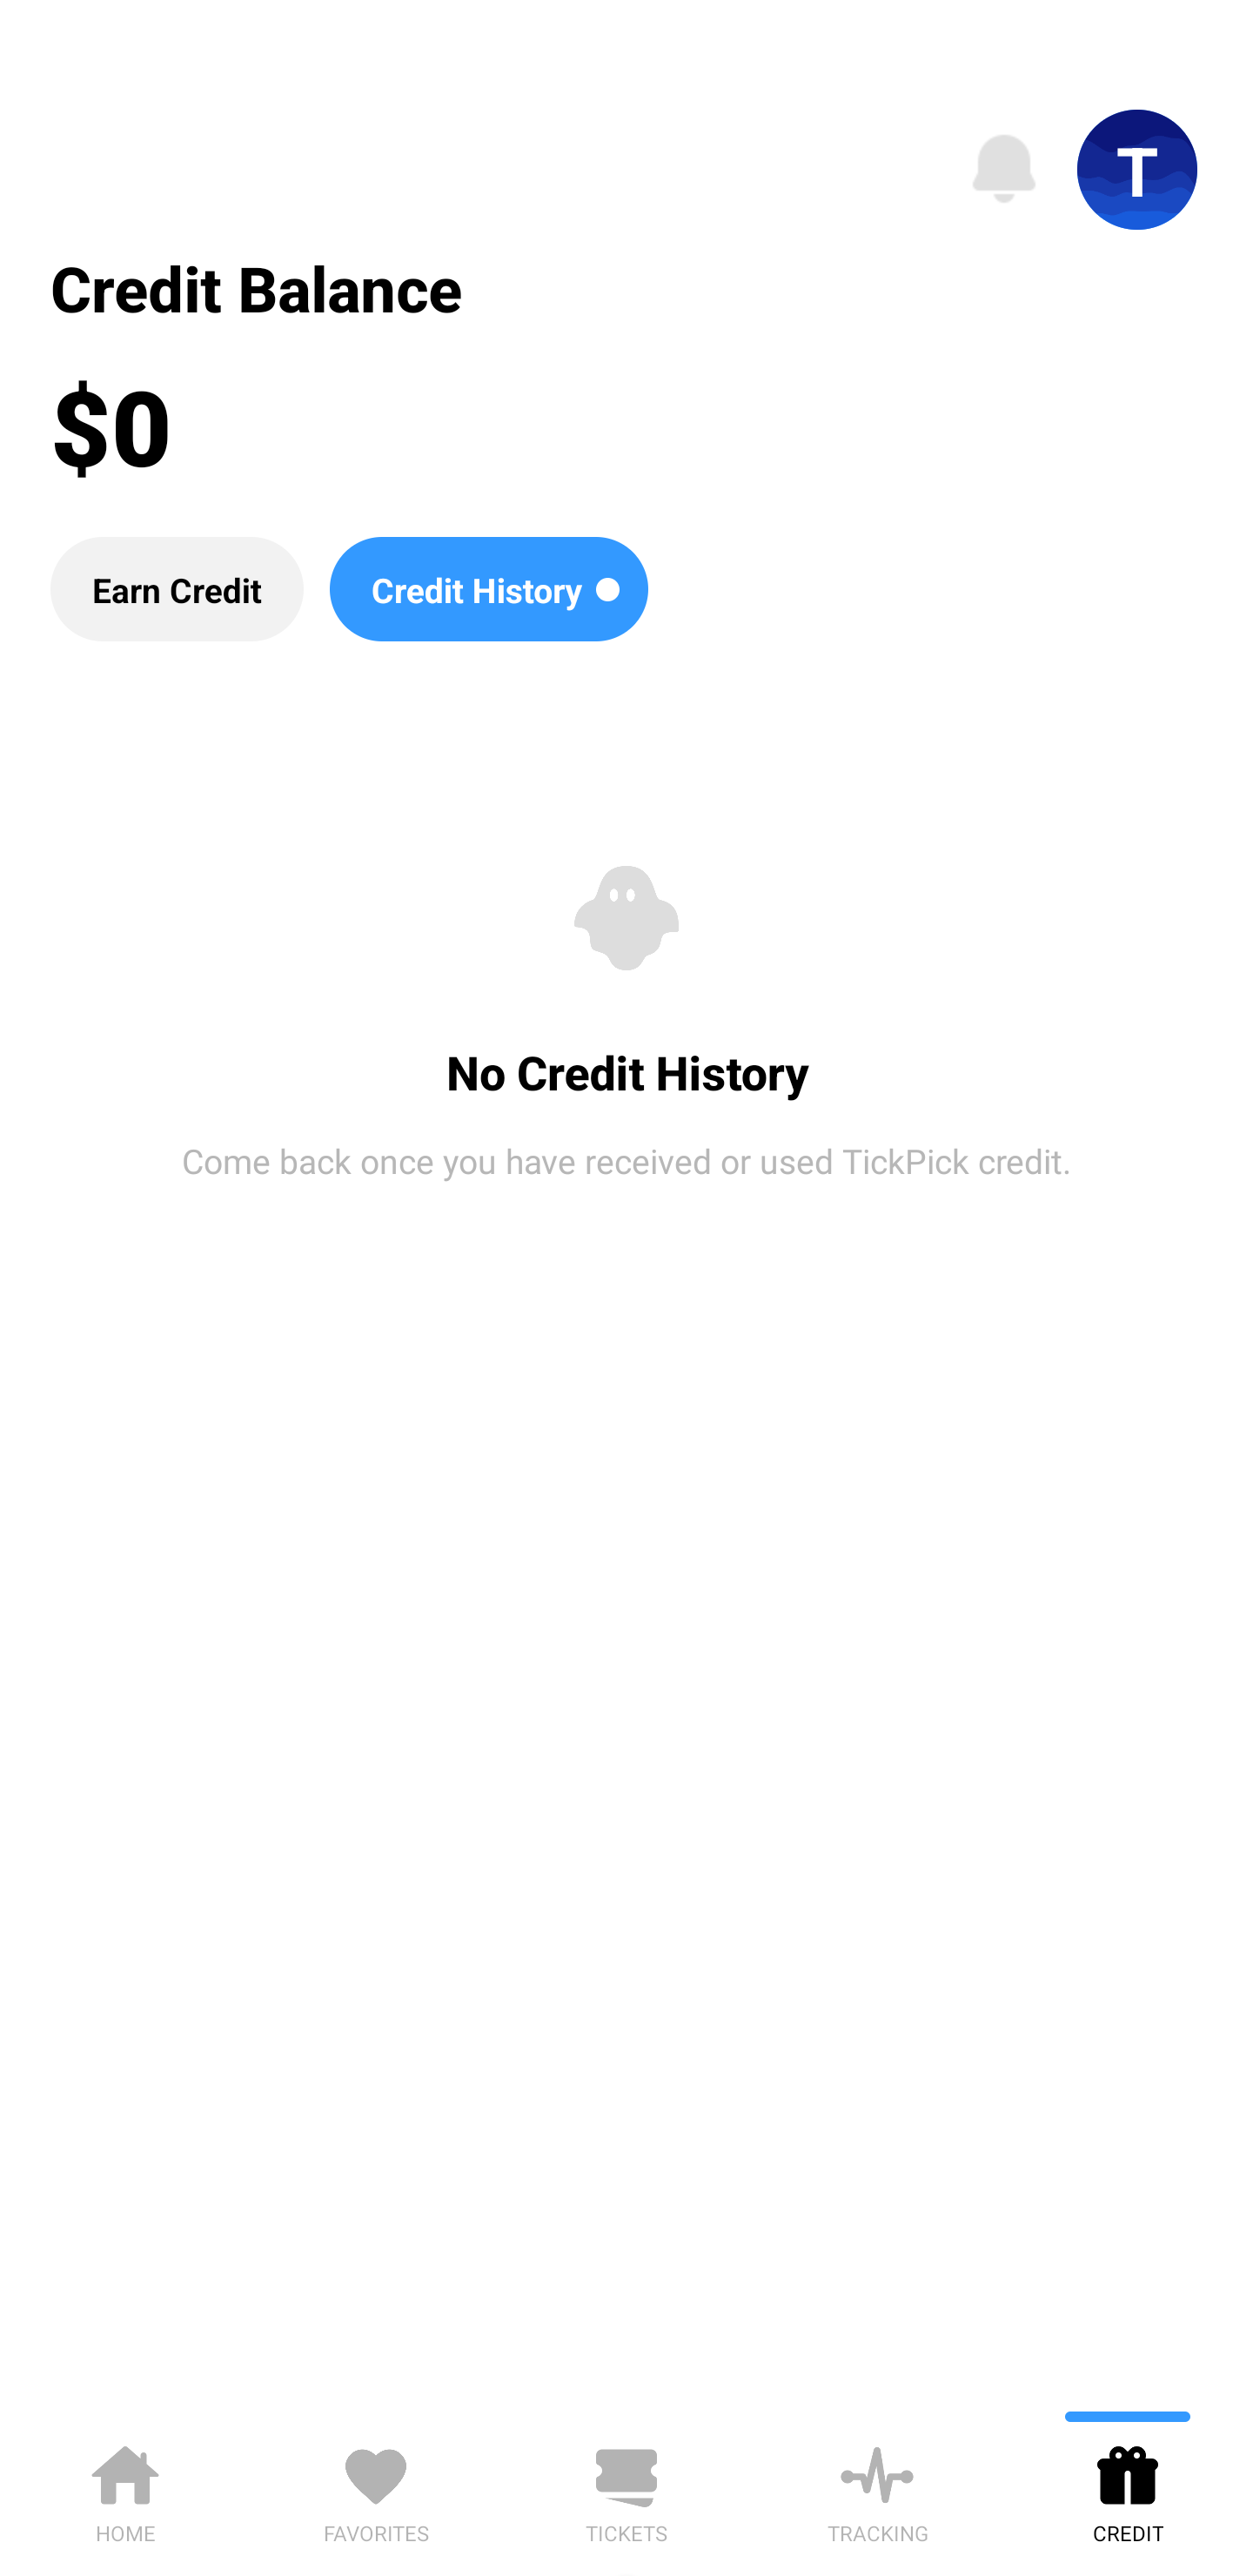  What do you see at coordinates (1128, 2489) in the screenshot?
I see `CREDIT` at bounding box center [1128, 2489].